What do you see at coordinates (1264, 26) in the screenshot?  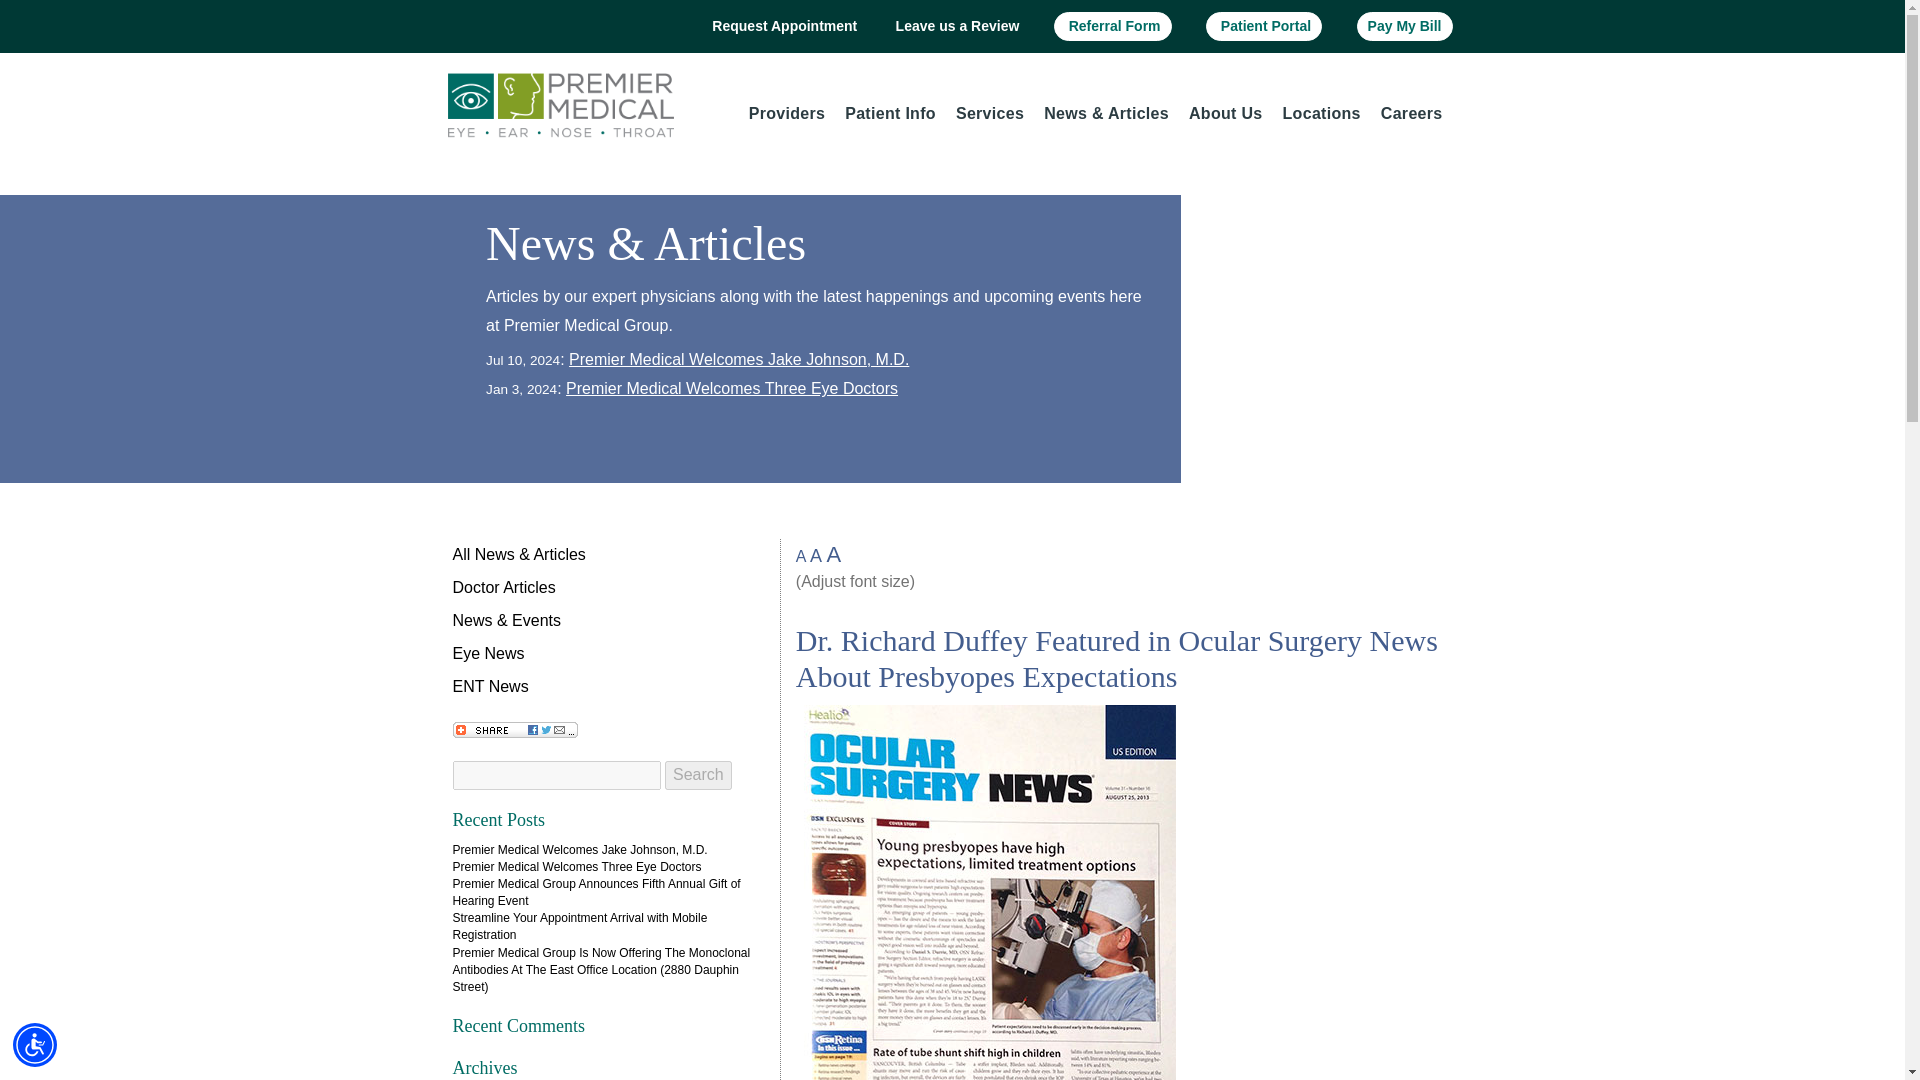 I see ` Patient Portal` at bounding box center [1264, 26].